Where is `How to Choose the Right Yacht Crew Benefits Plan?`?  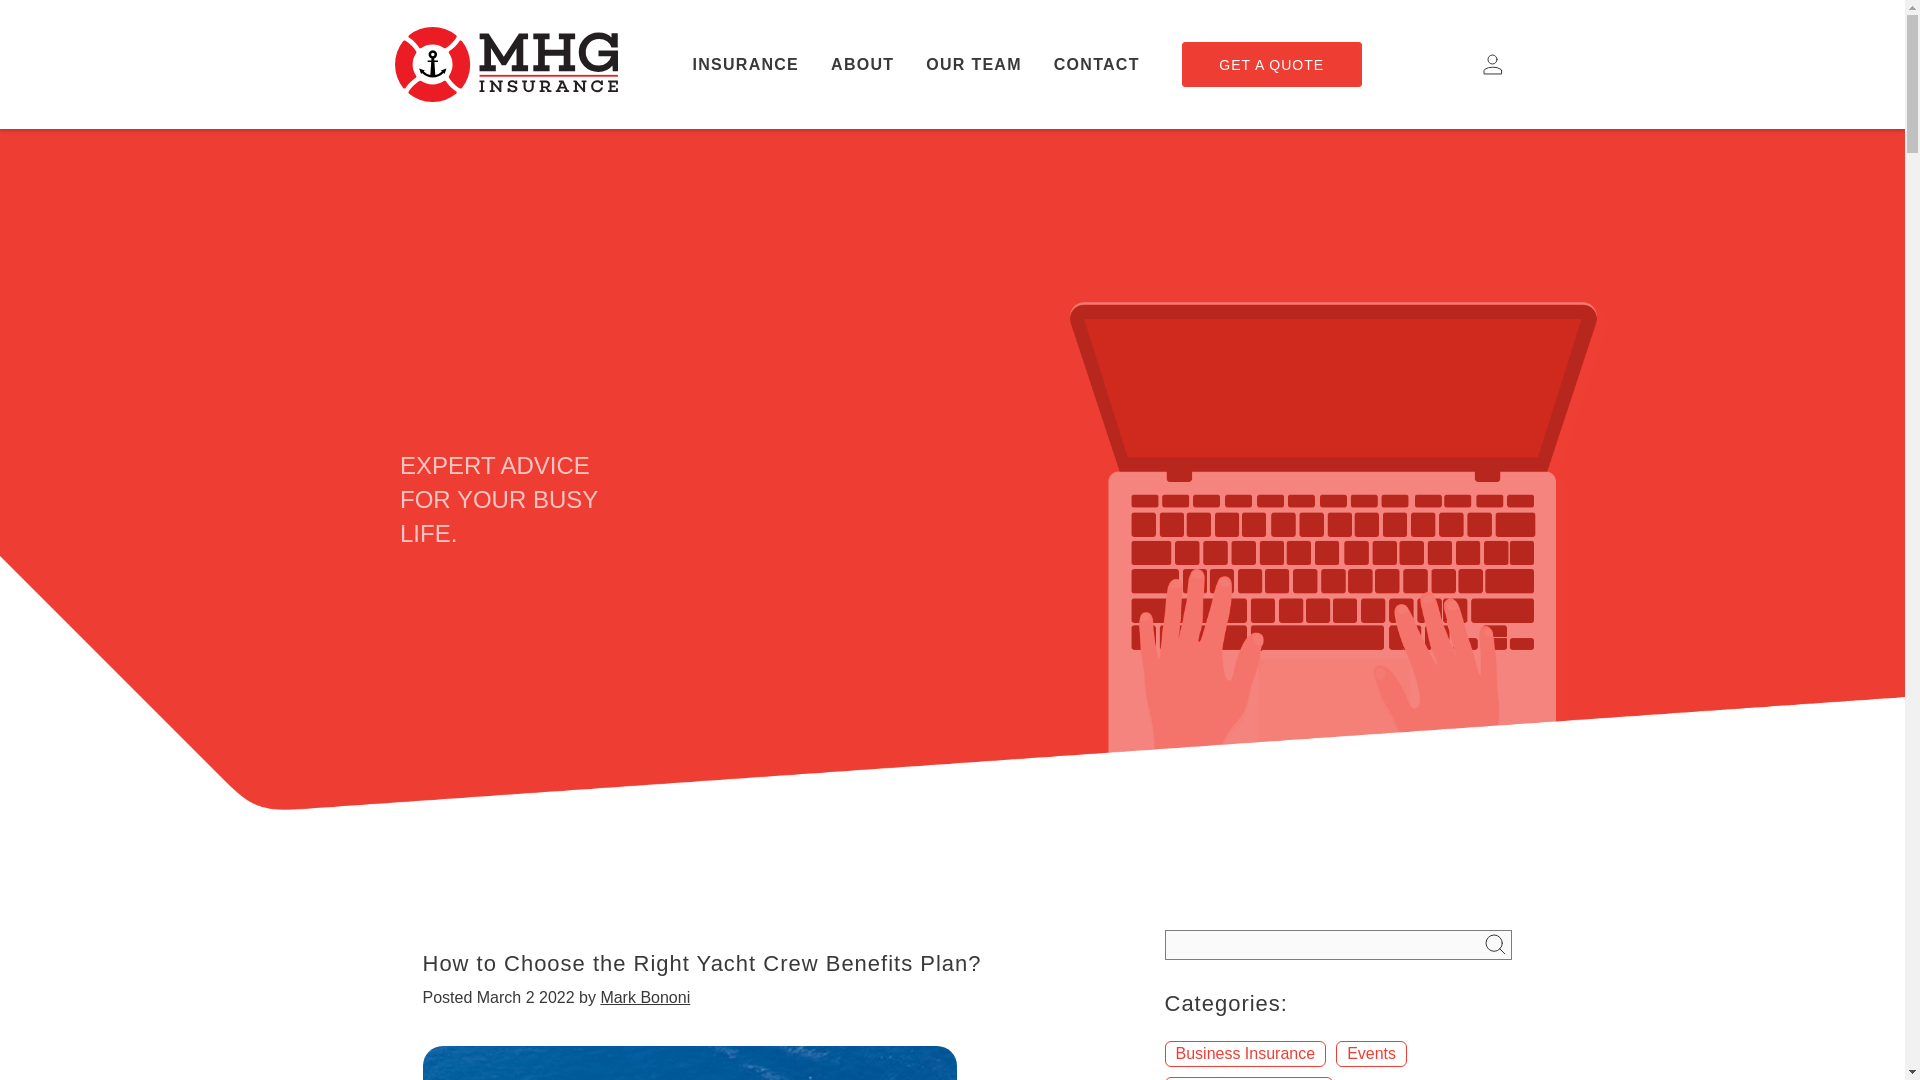
How to Choose the Right Yacht Crew Benefits Plan? is located at coordinates (702, 964).